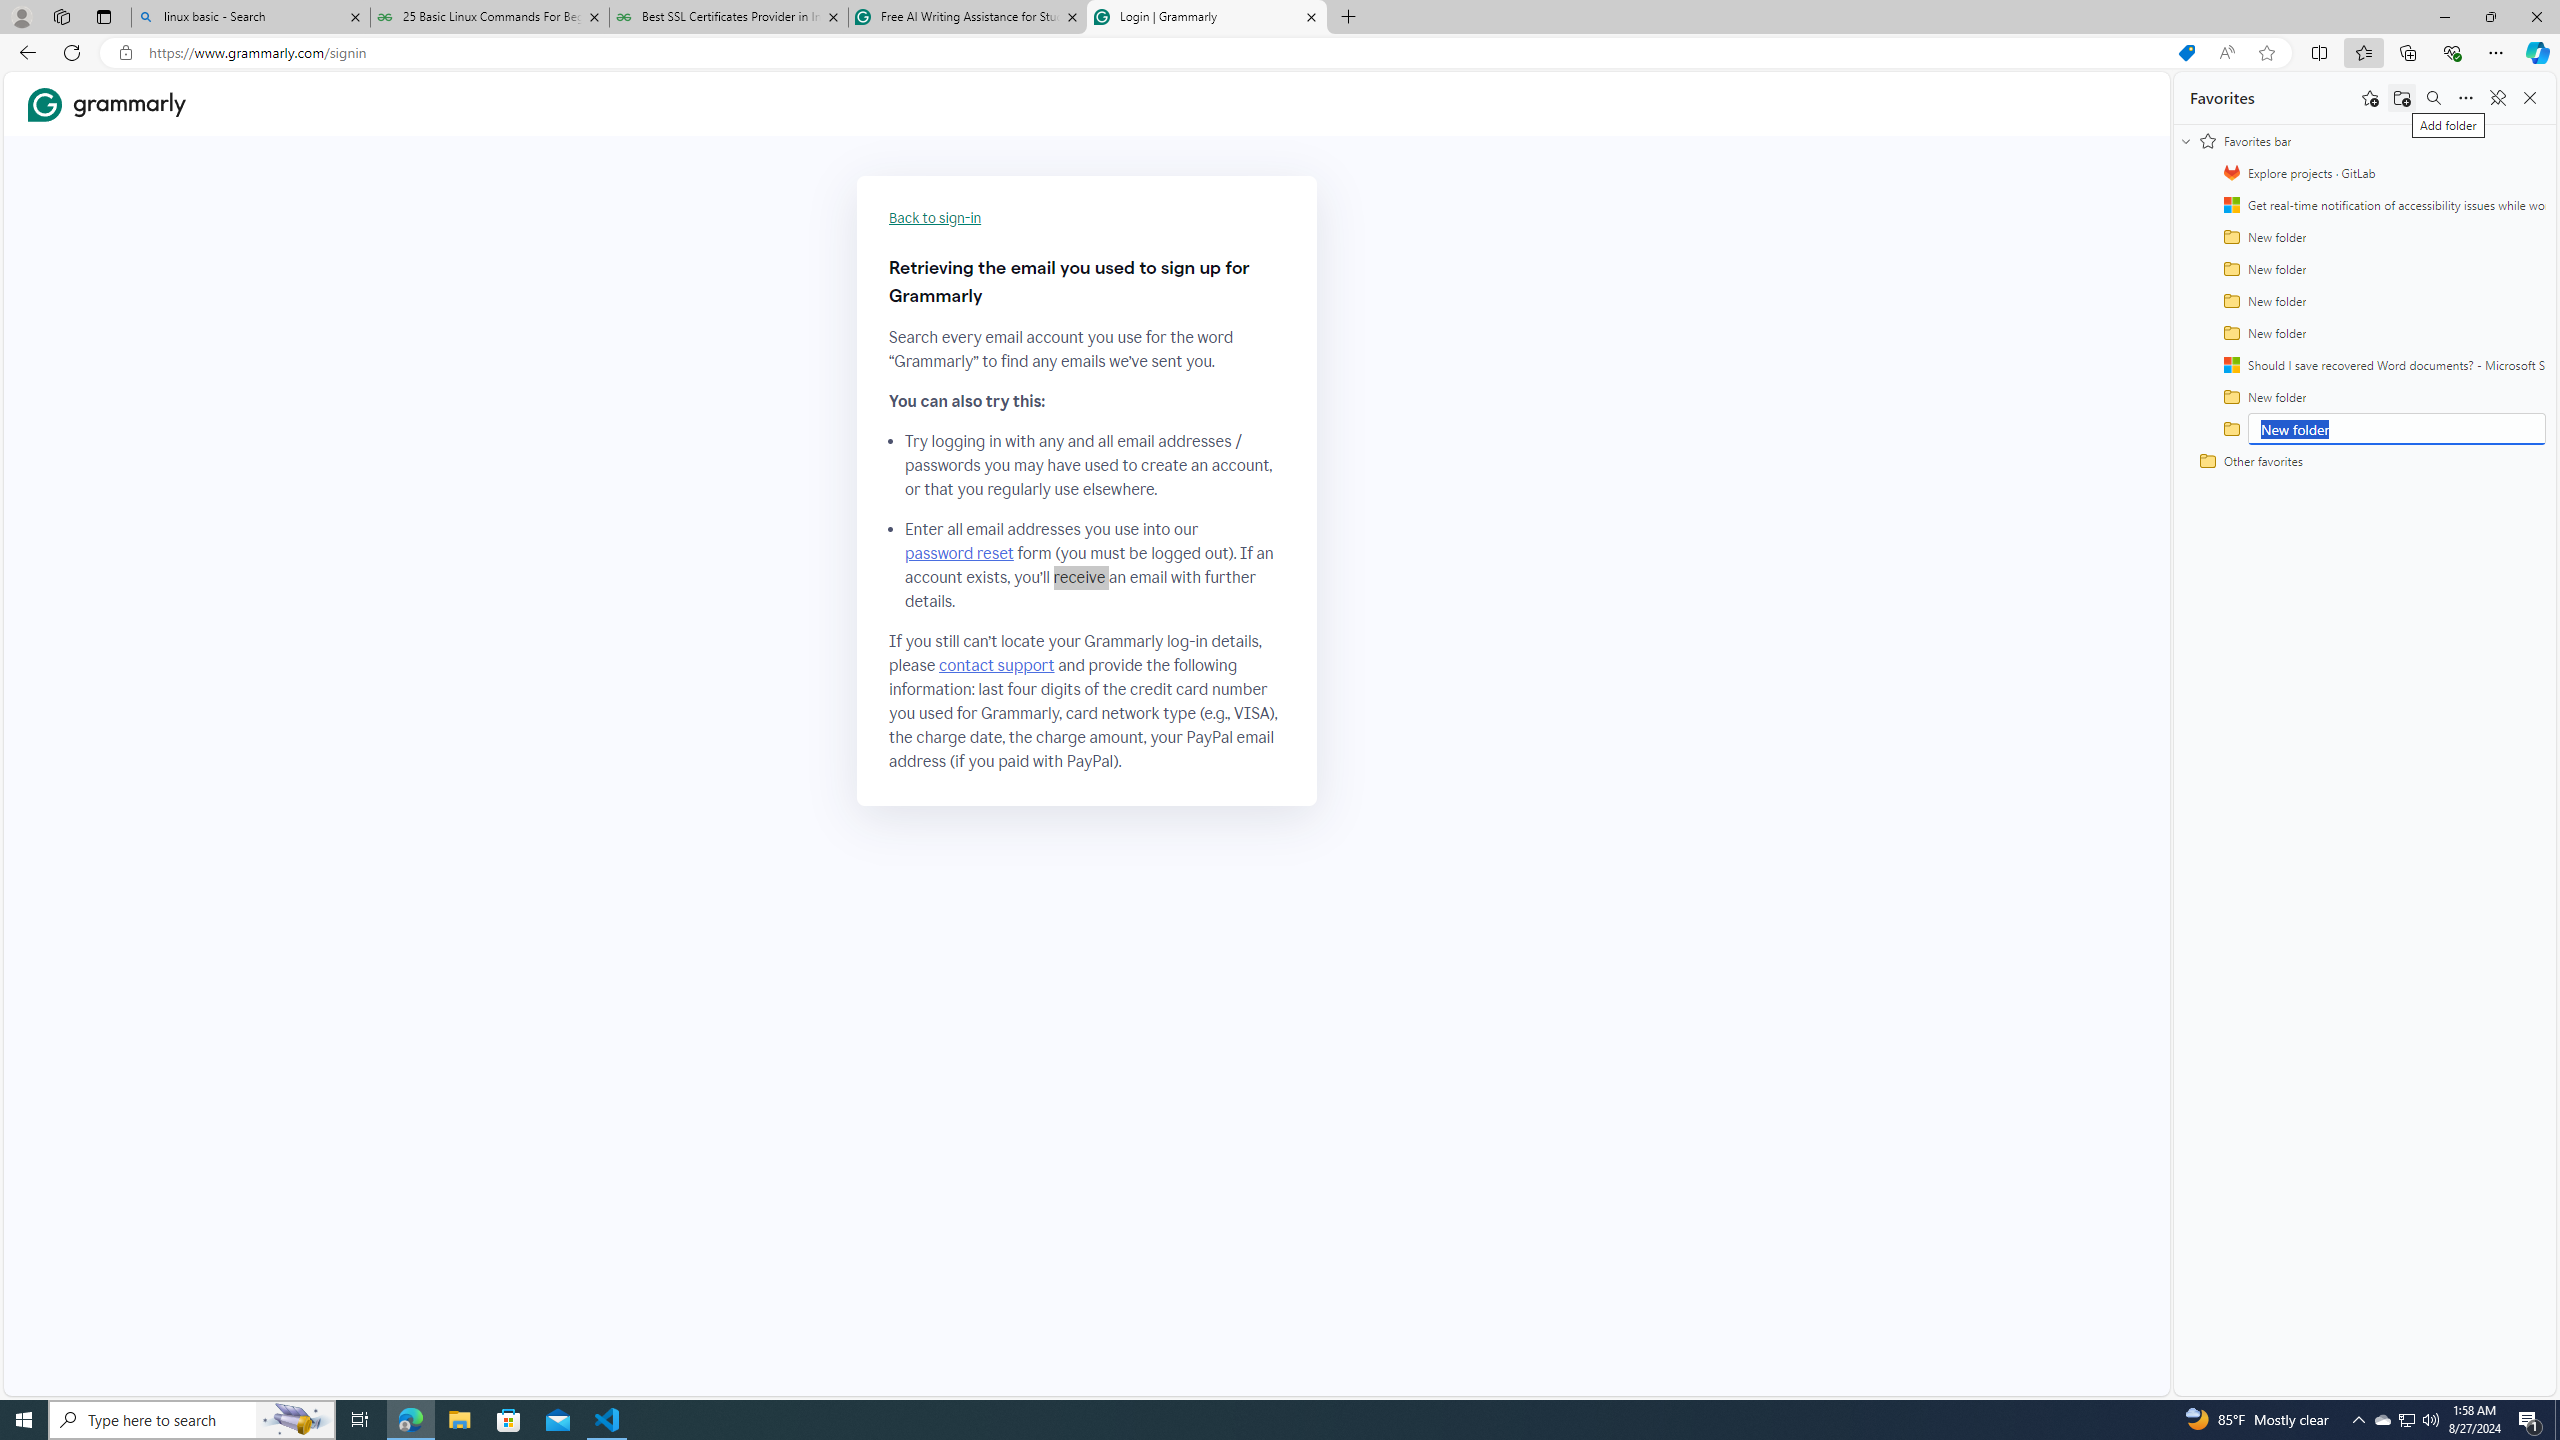 The height and width of the screenshot is (1440, 2560). What do you see at coordinates (967, 17) in the screenshot?
I see `Free AI Writing Assistance for Students | Grammarly` at bounding box center [967, 17].